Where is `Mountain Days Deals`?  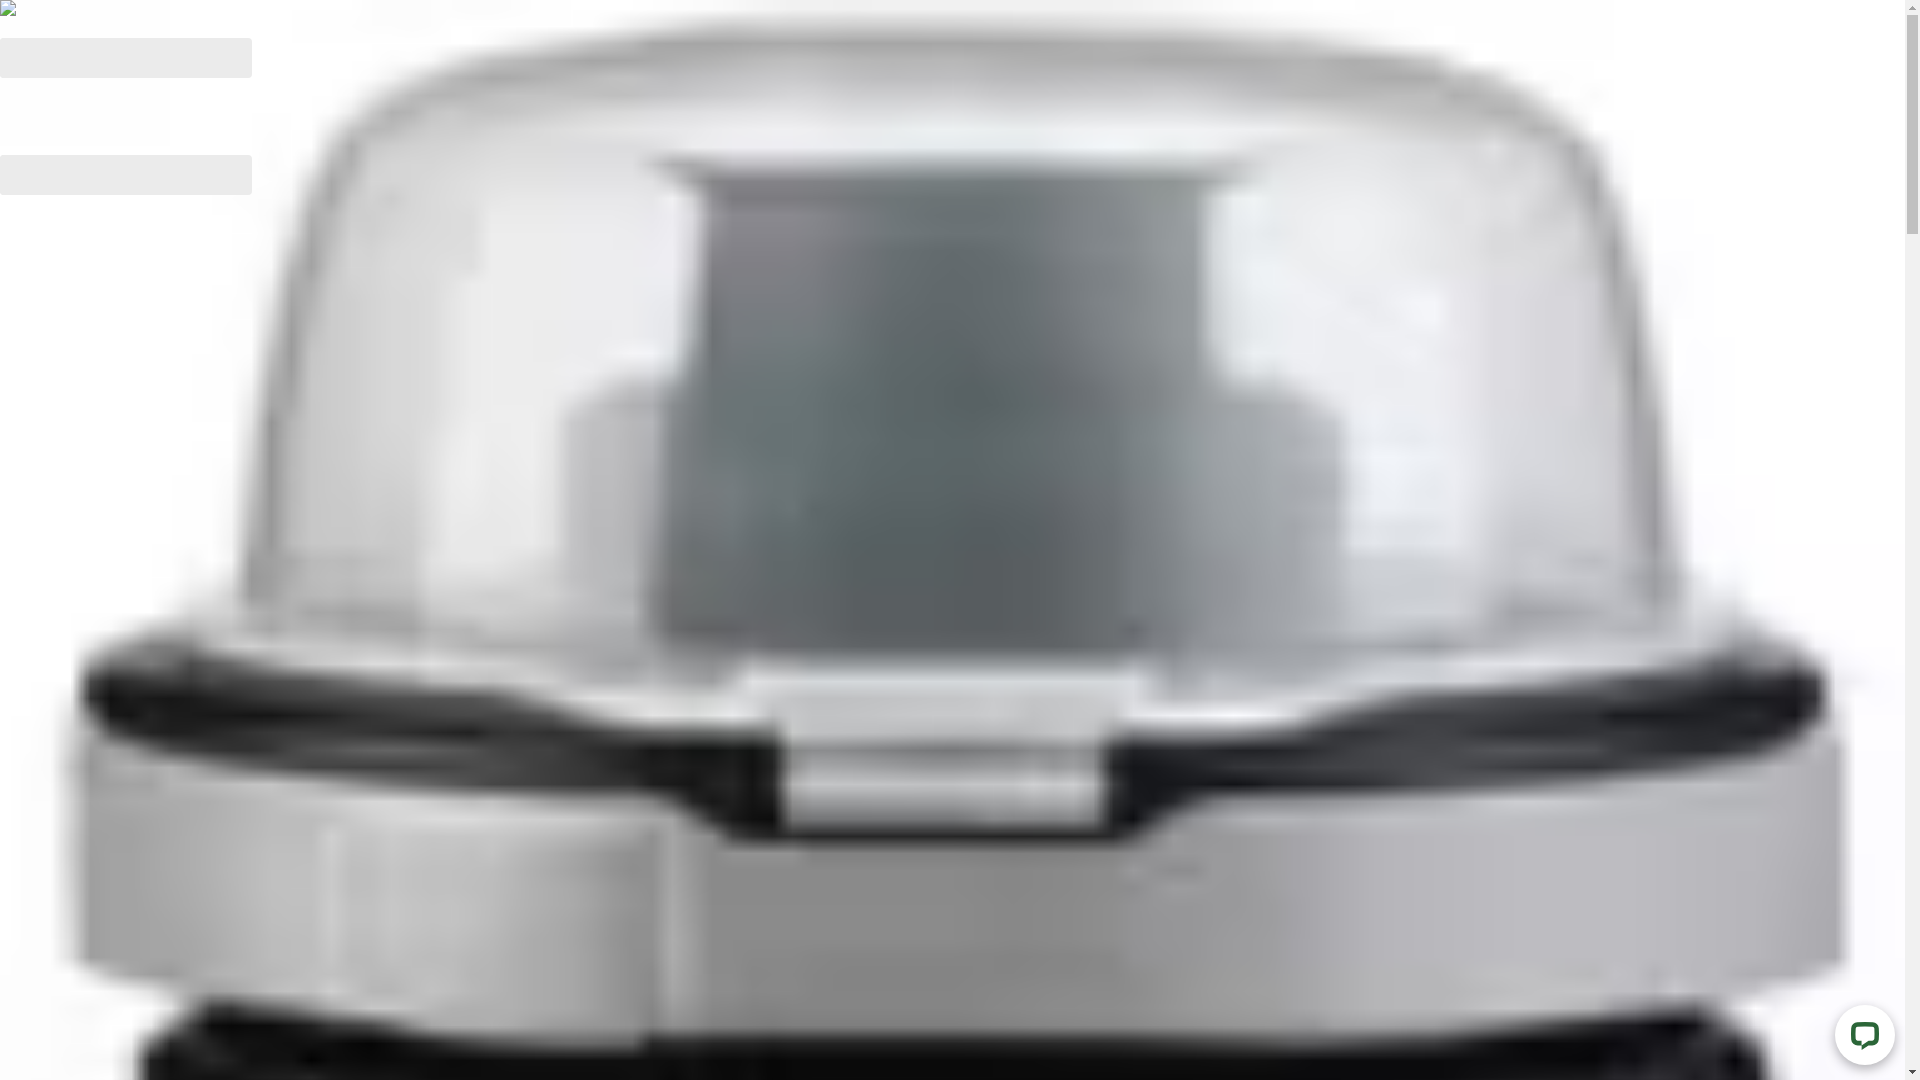 Mountain Days Deals is located at coordinates (133, 540).